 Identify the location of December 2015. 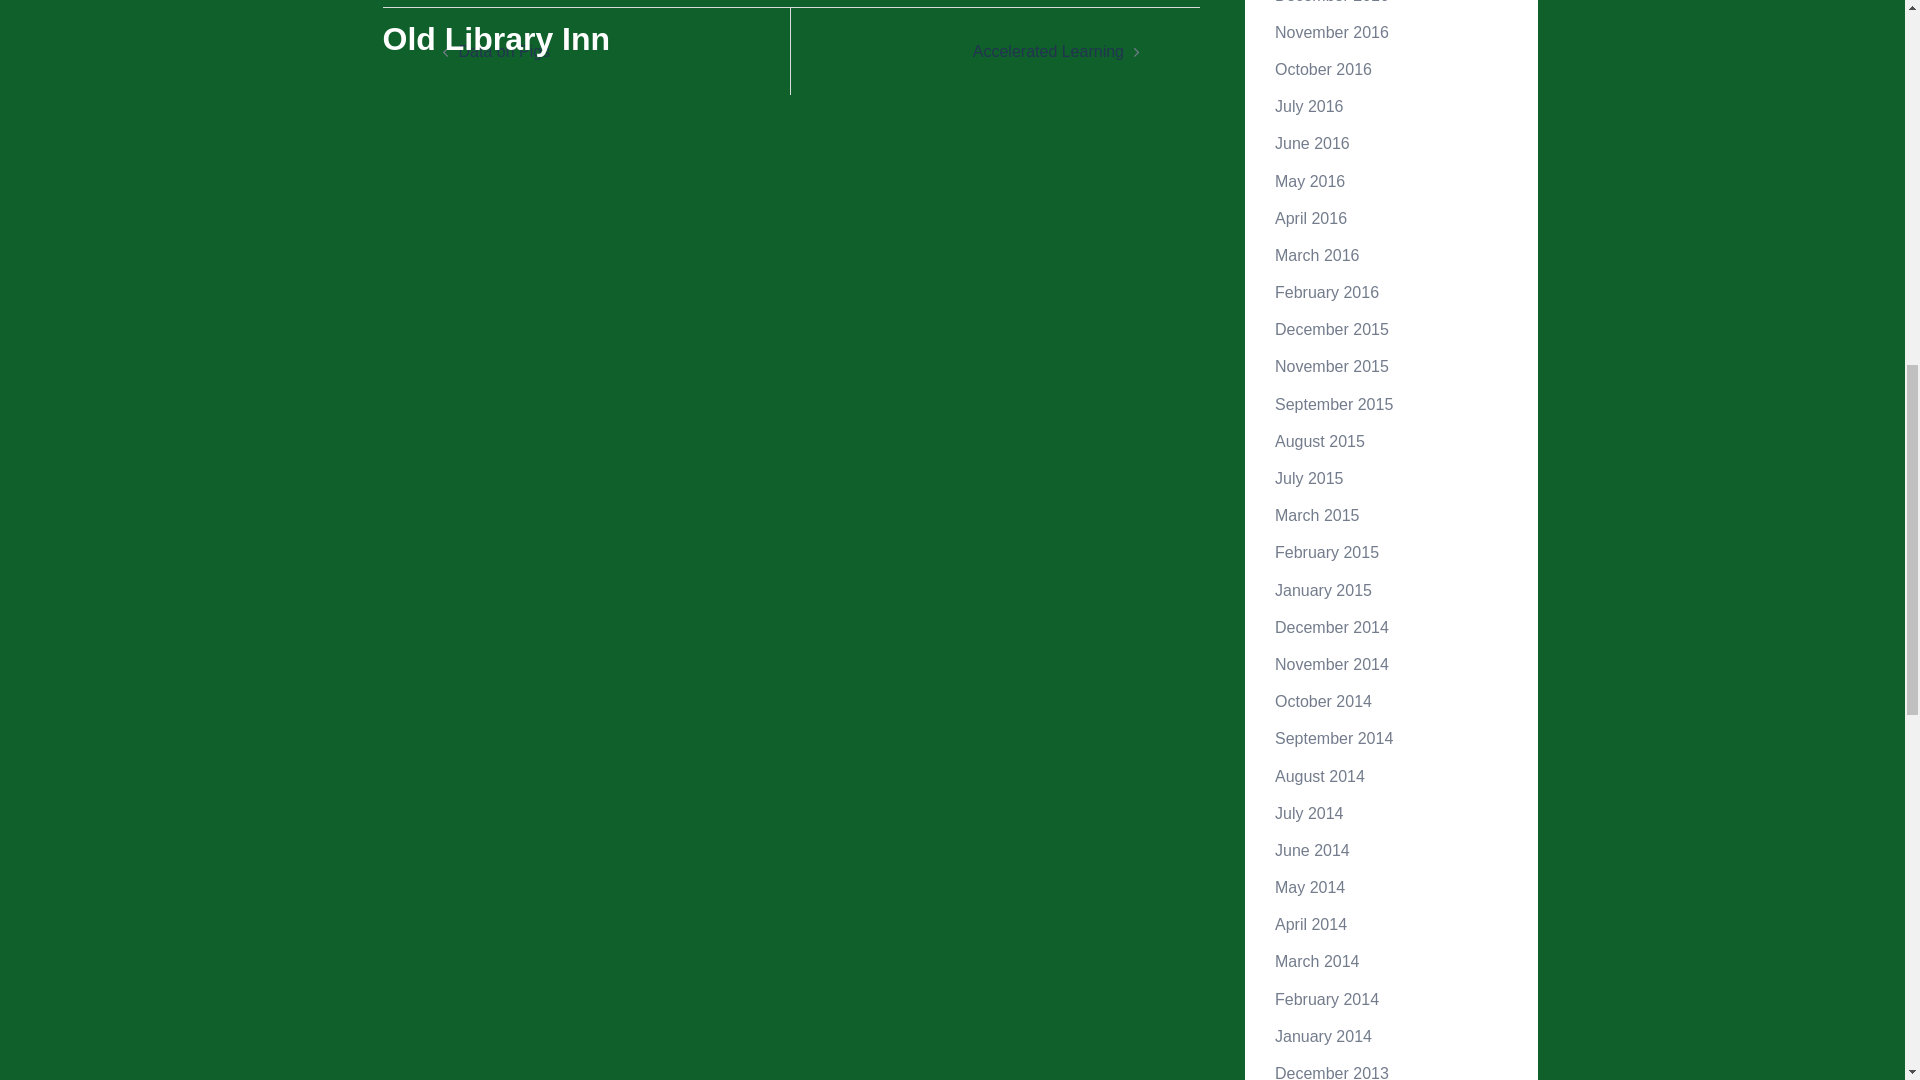
(1331, 329).